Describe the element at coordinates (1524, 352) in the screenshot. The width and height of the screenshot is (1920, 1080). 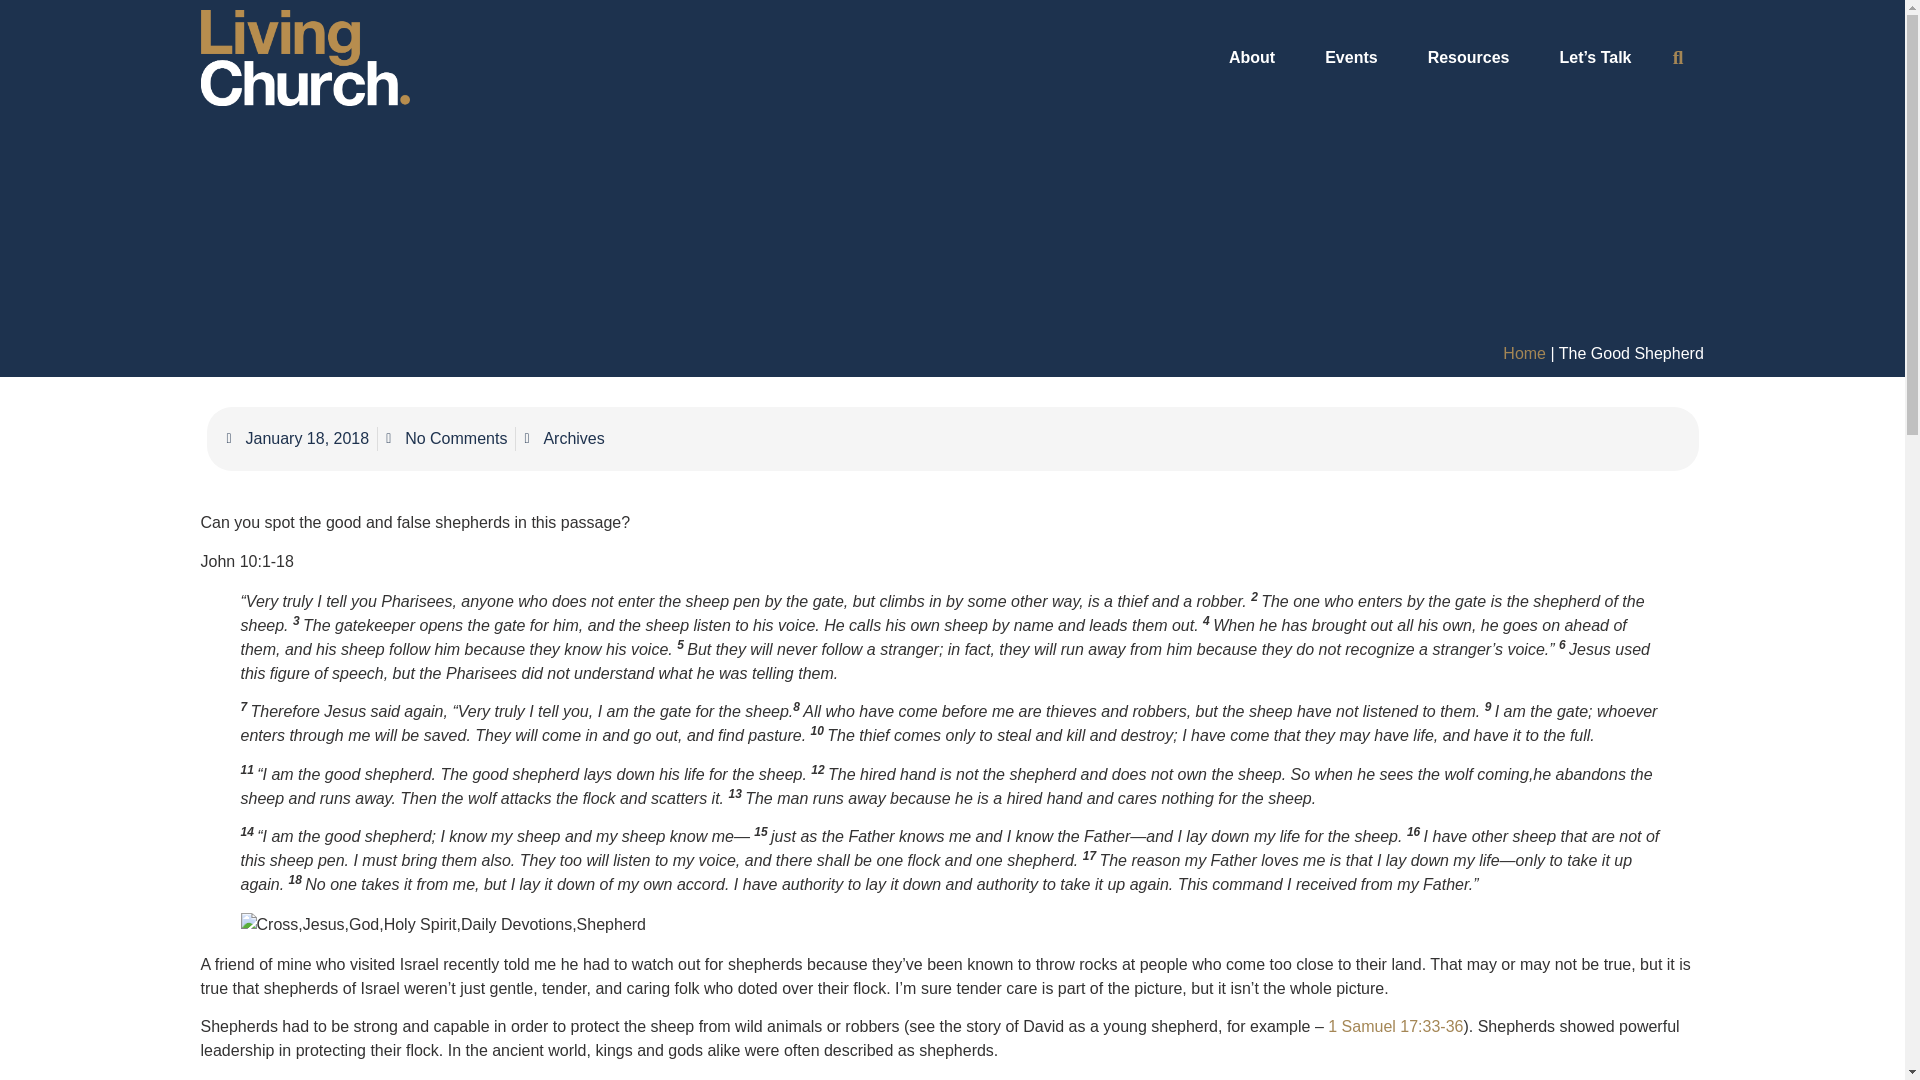
I see `Home` at that location.